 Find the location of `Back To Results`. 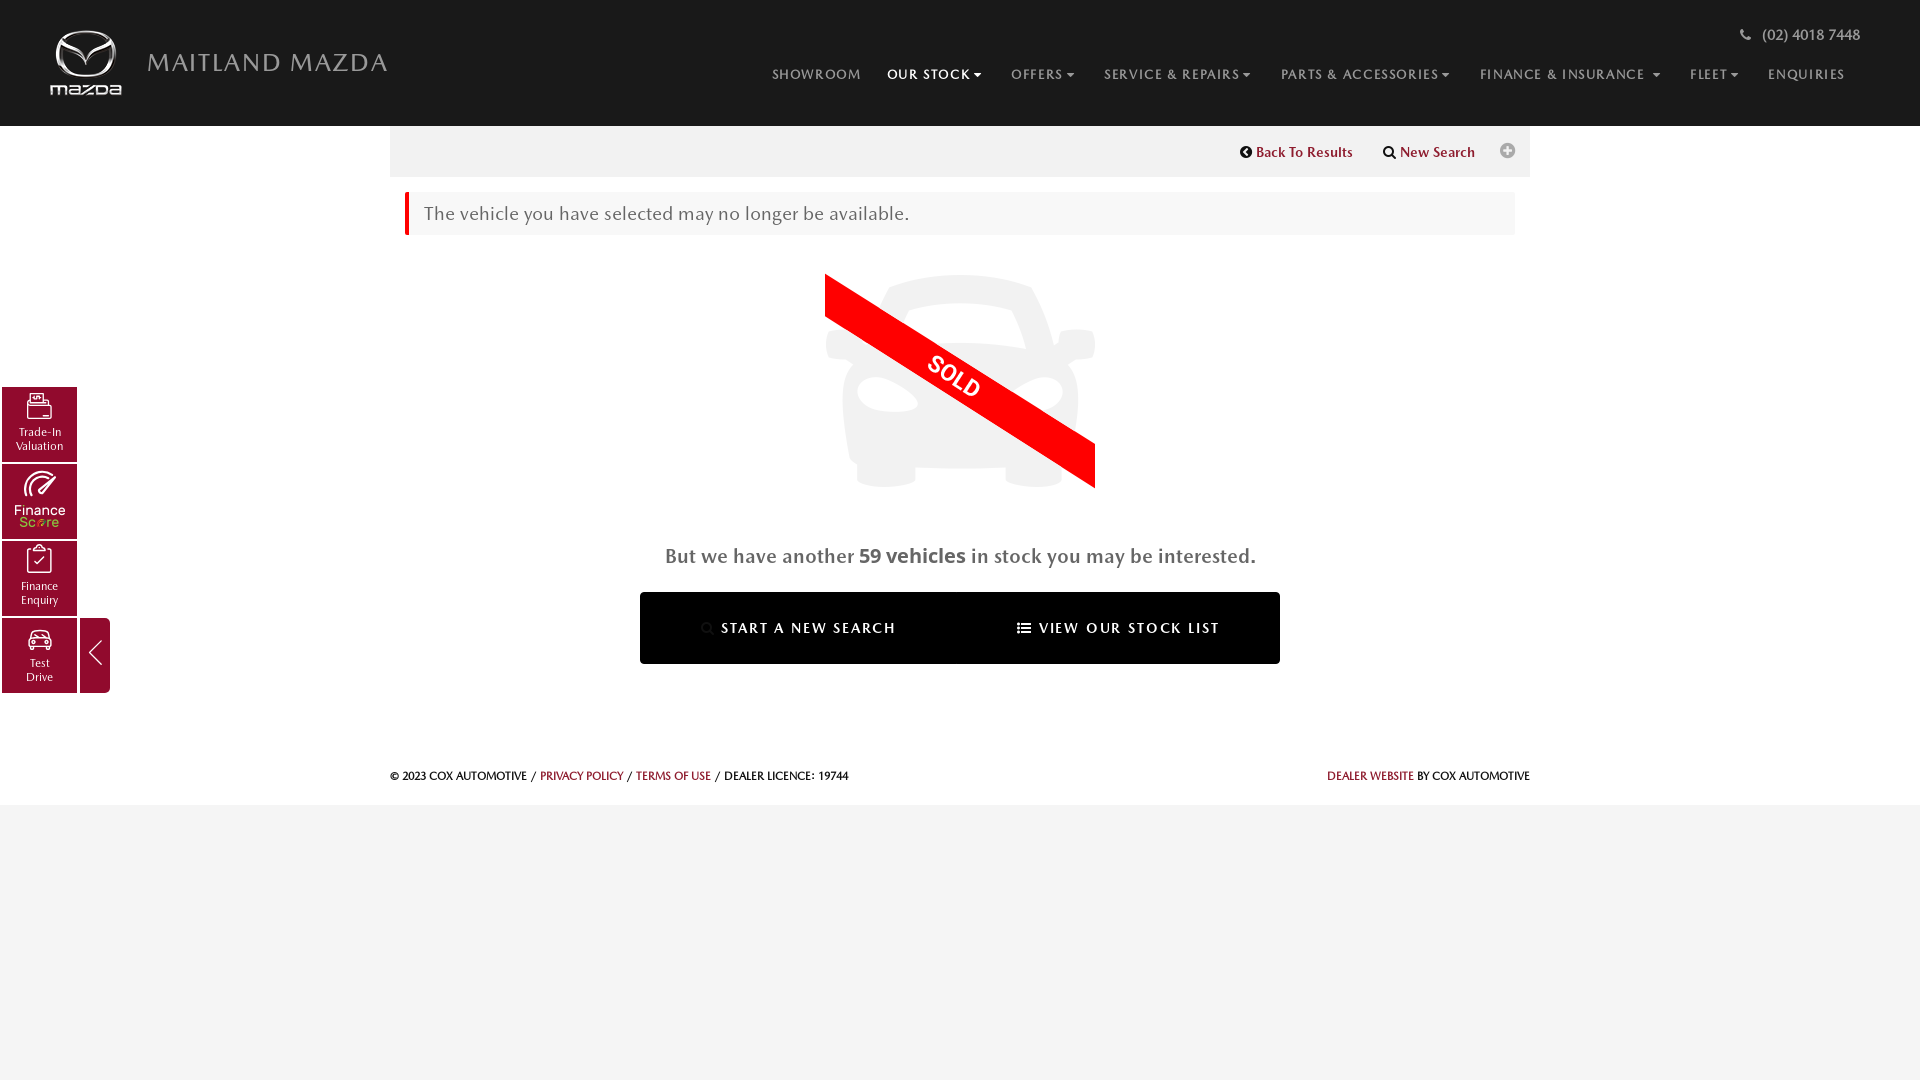

Back To Results is located at coordinates (1296, 152).